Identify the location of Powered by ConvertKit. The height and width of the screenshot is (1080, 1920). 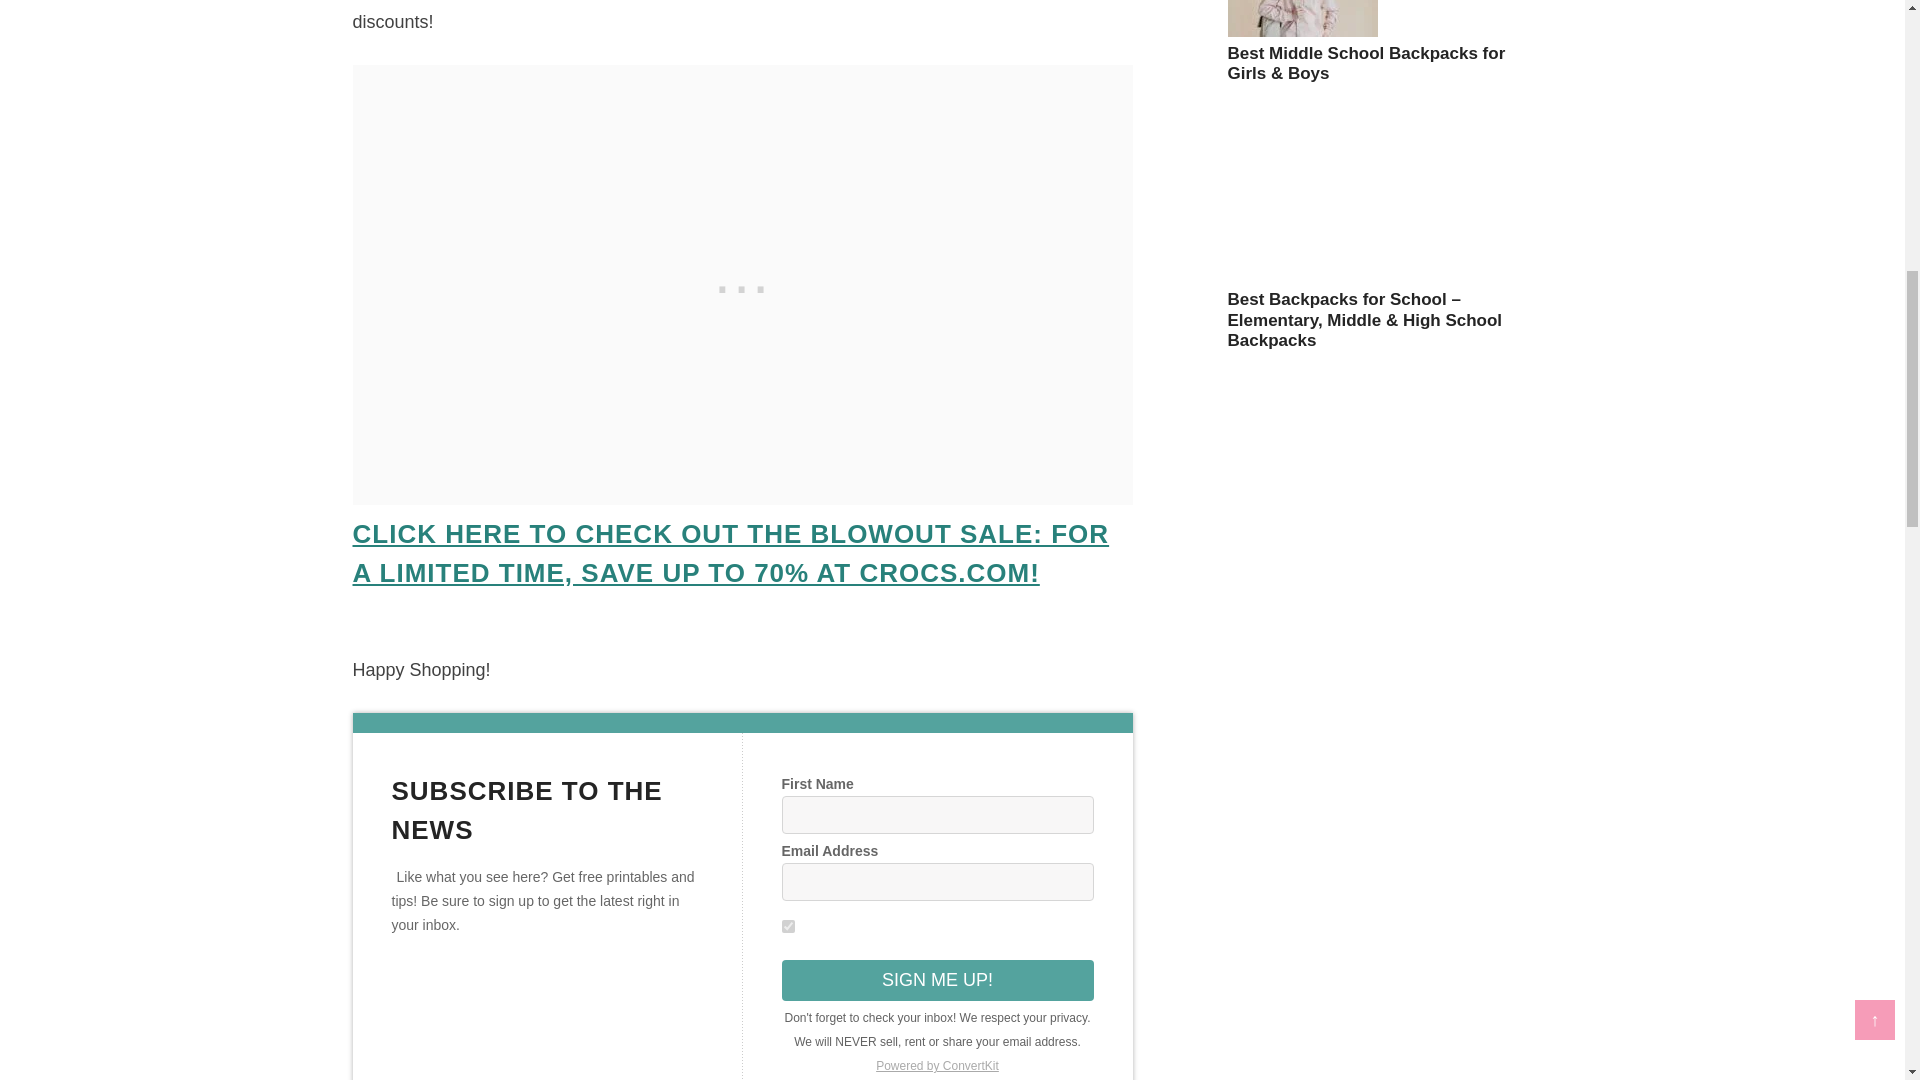
(938, 1066).